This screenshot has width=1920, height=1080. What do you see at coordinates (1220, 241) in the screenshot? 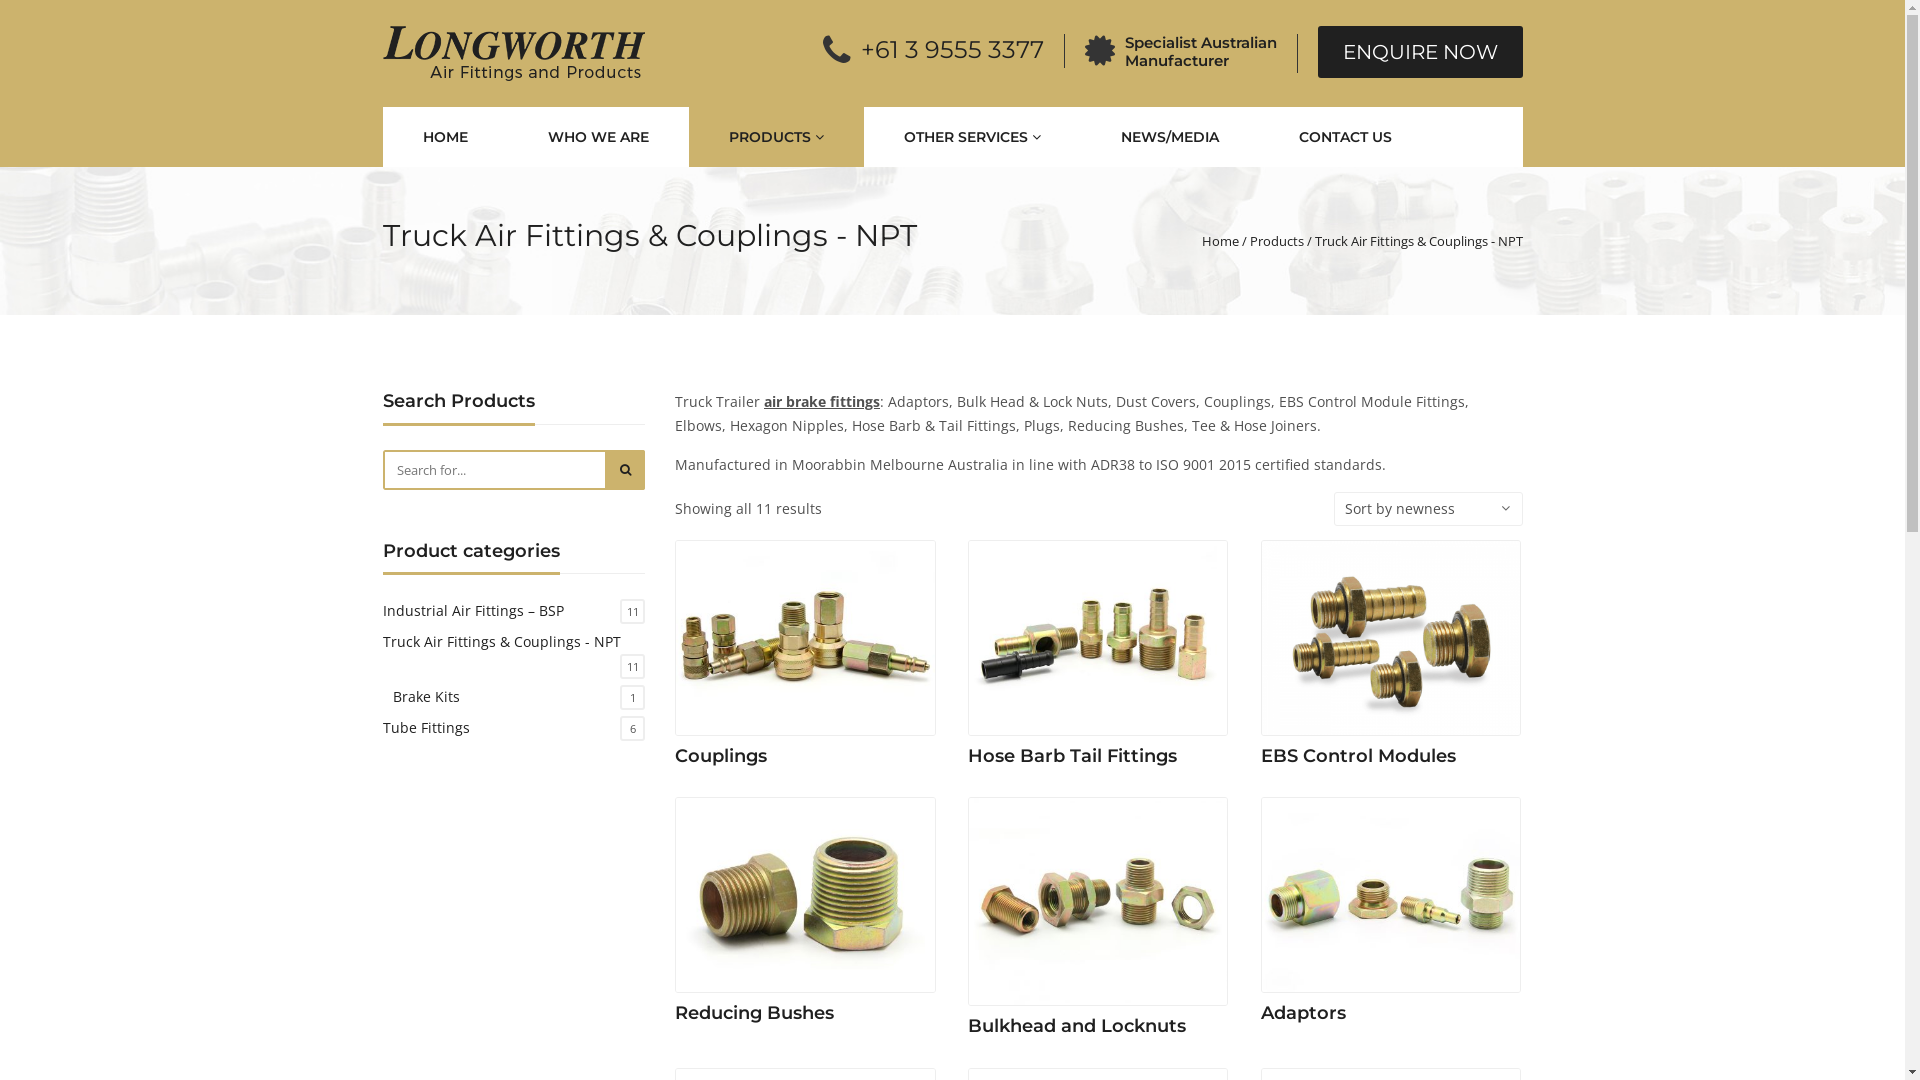
I see `Home` at bounding box center [1220, 241].